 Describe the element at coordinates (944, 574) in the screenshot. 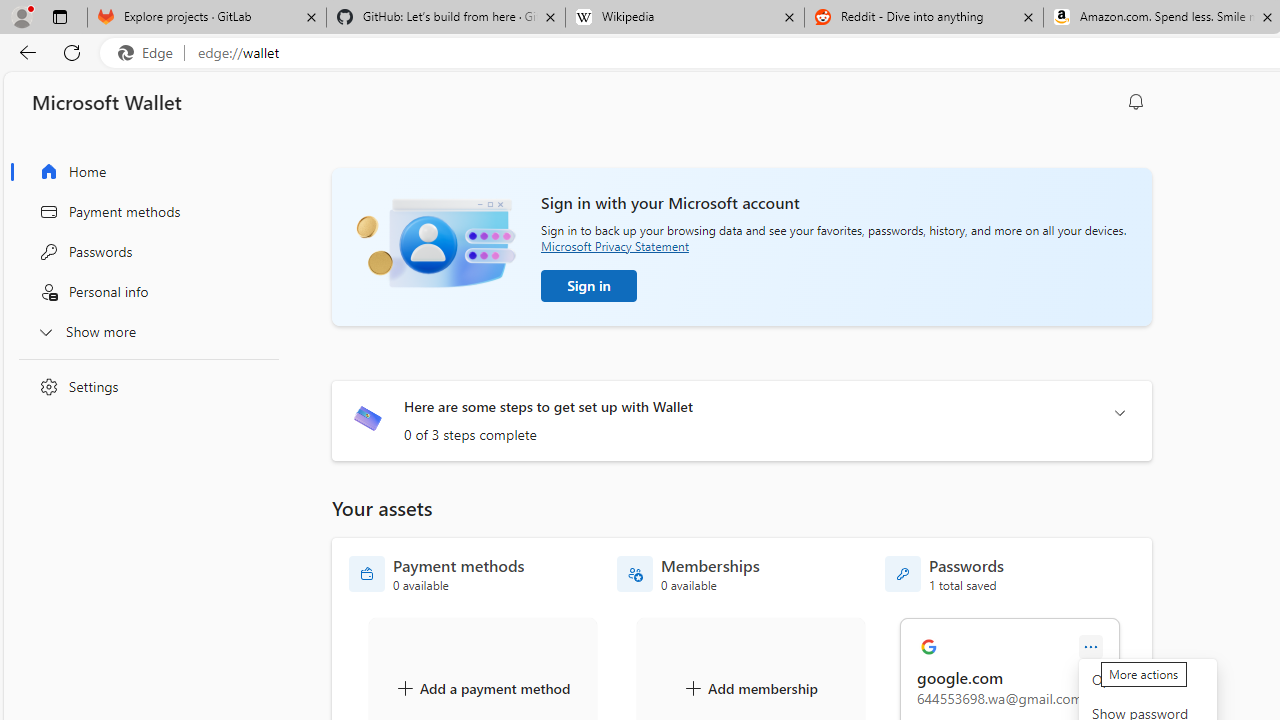

I see `Passwords - 1 total saved` at that location.